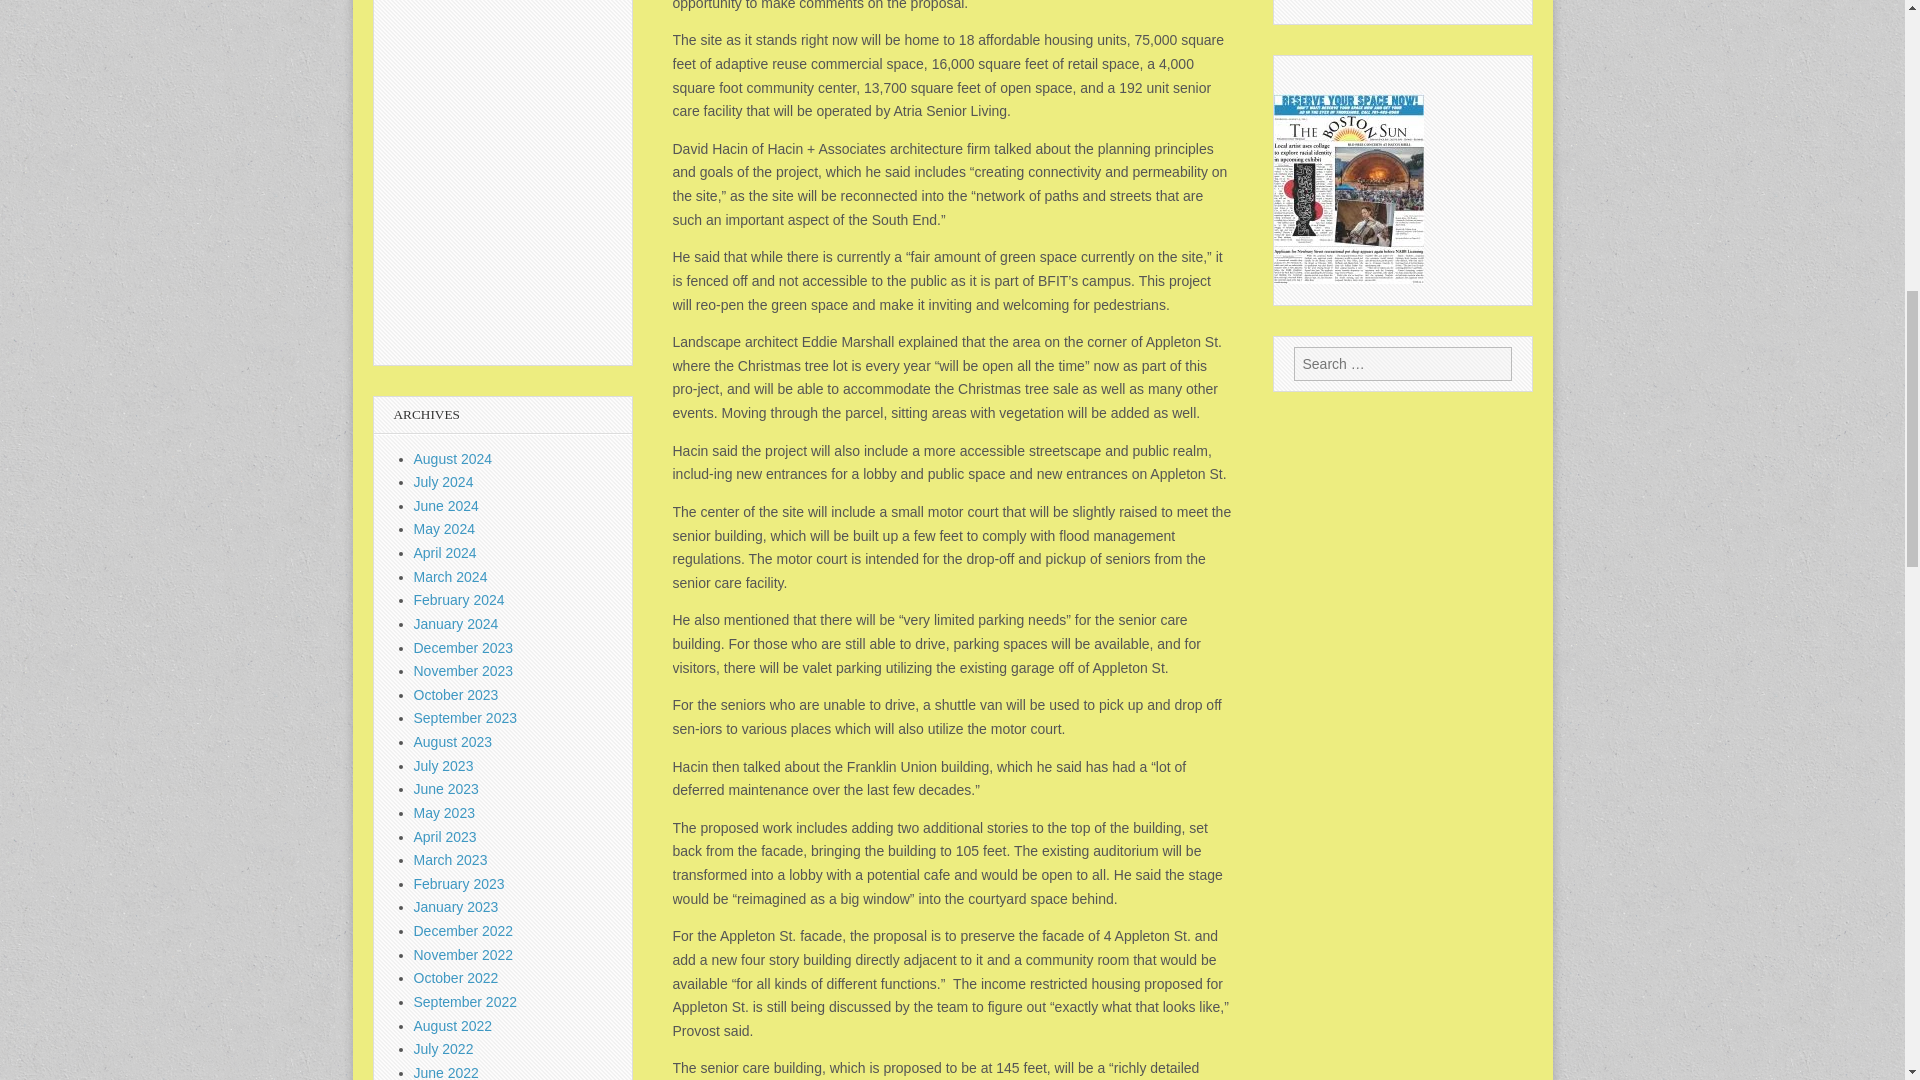 Image resolution: width=1920 pixels, height=1080 pixels. Describe the element at coordinates (456, 623) in the screenshot. I see `January 2024` at that location.